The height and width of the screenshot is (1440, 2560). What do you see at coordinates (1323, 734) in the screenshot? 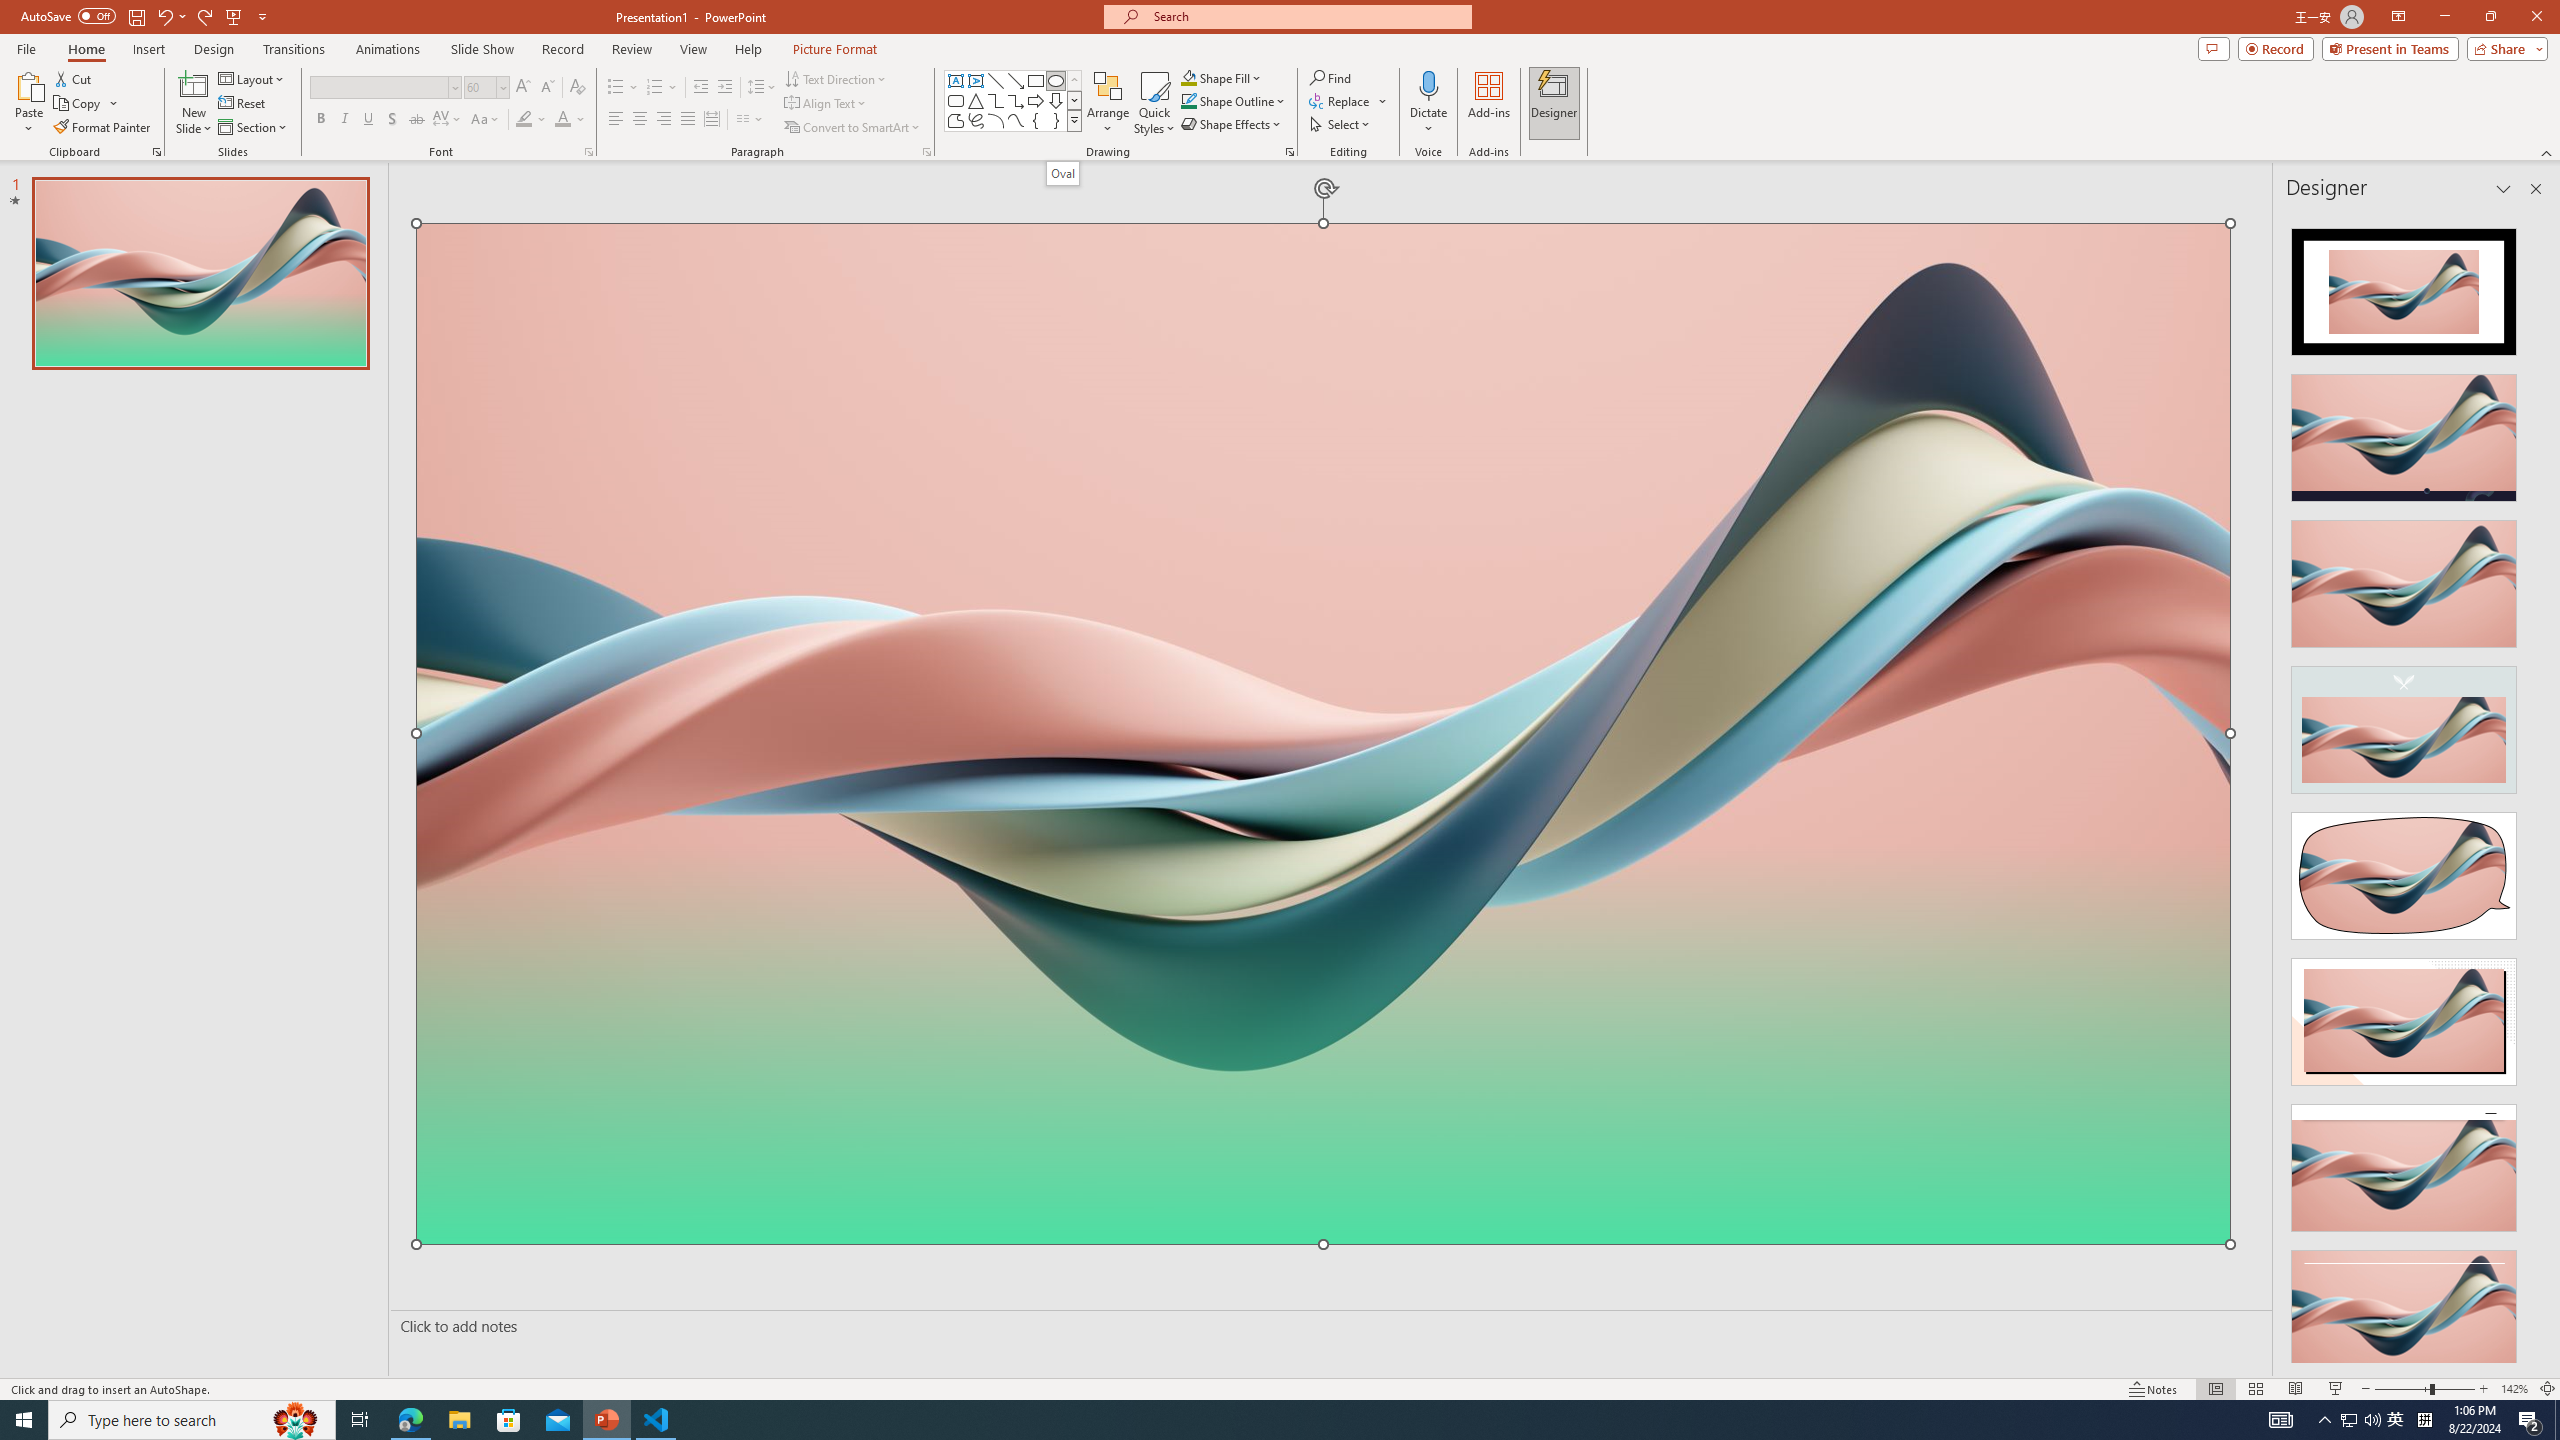
I see `Wavy 3D art` at bounding box center [1323, 734].